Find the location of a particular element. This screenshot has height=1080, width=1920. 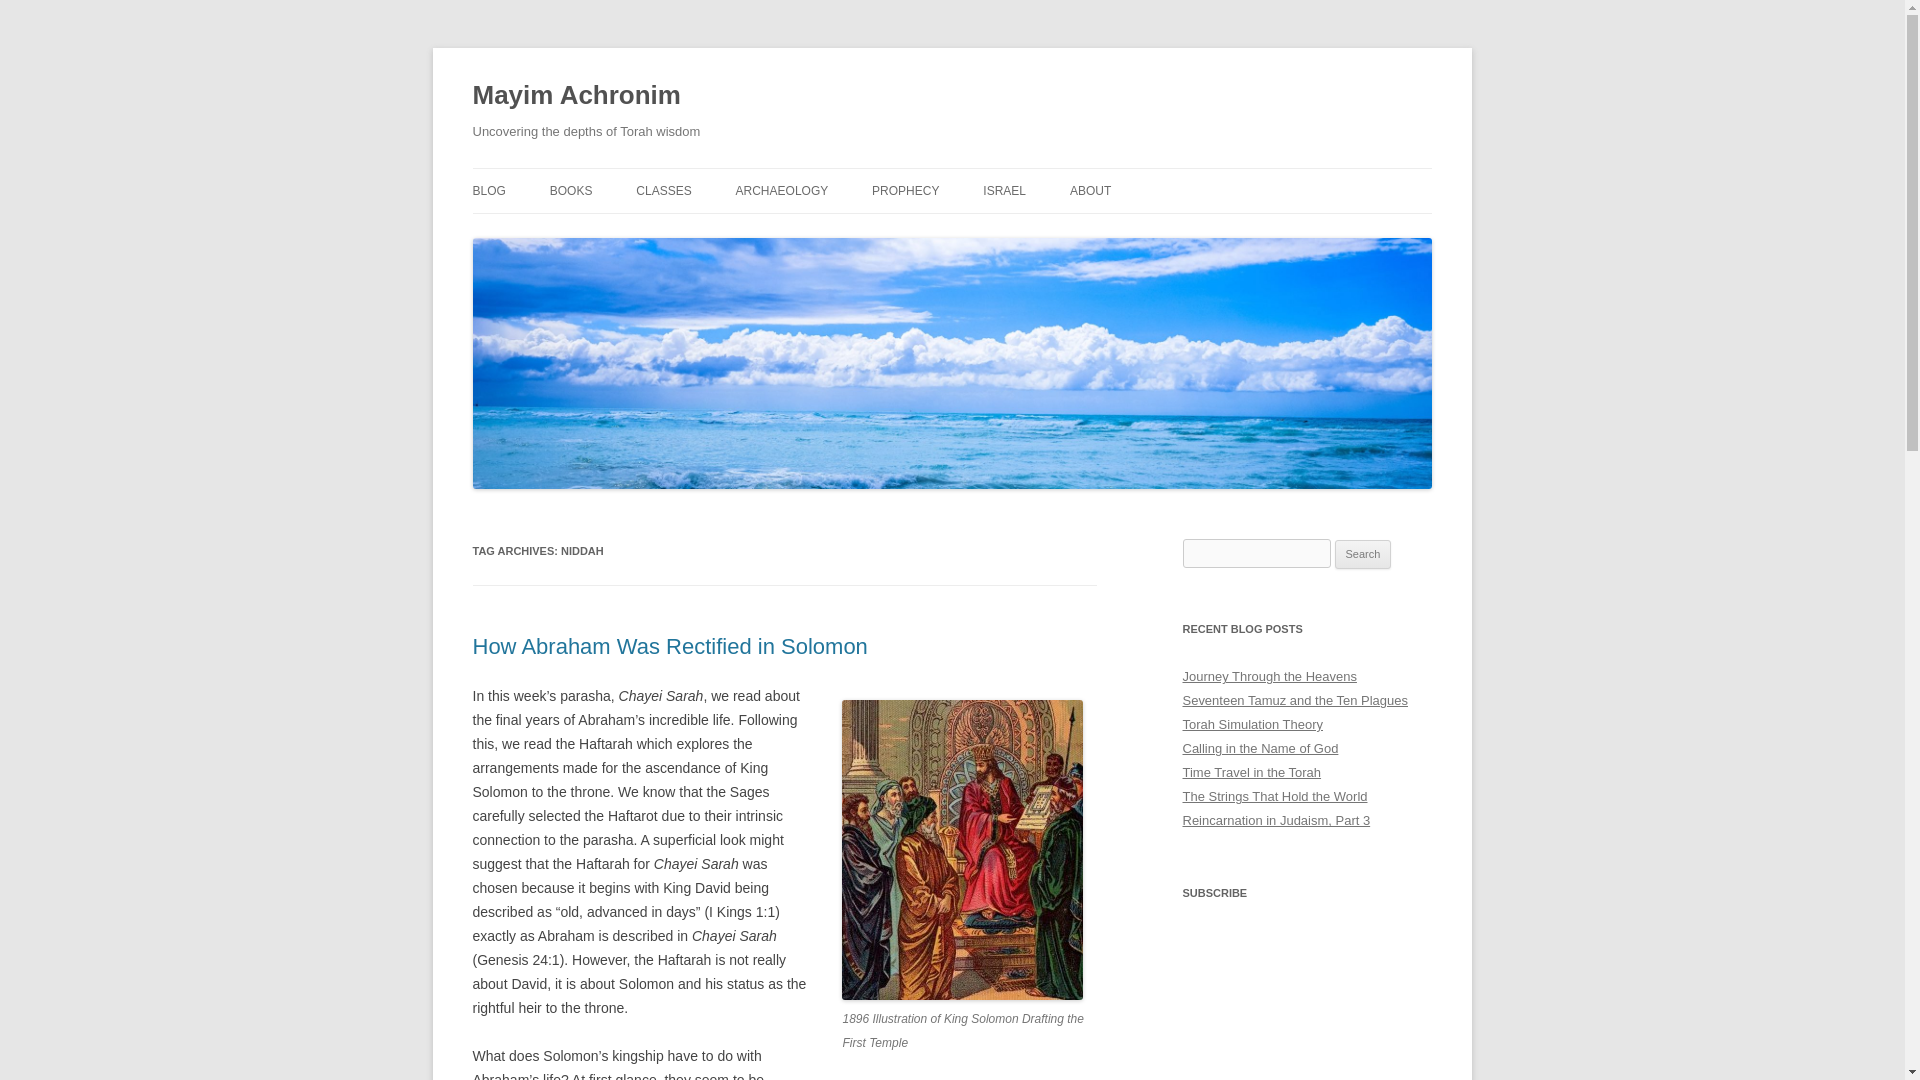

ABOUT is located at coordinates (1090, 190).